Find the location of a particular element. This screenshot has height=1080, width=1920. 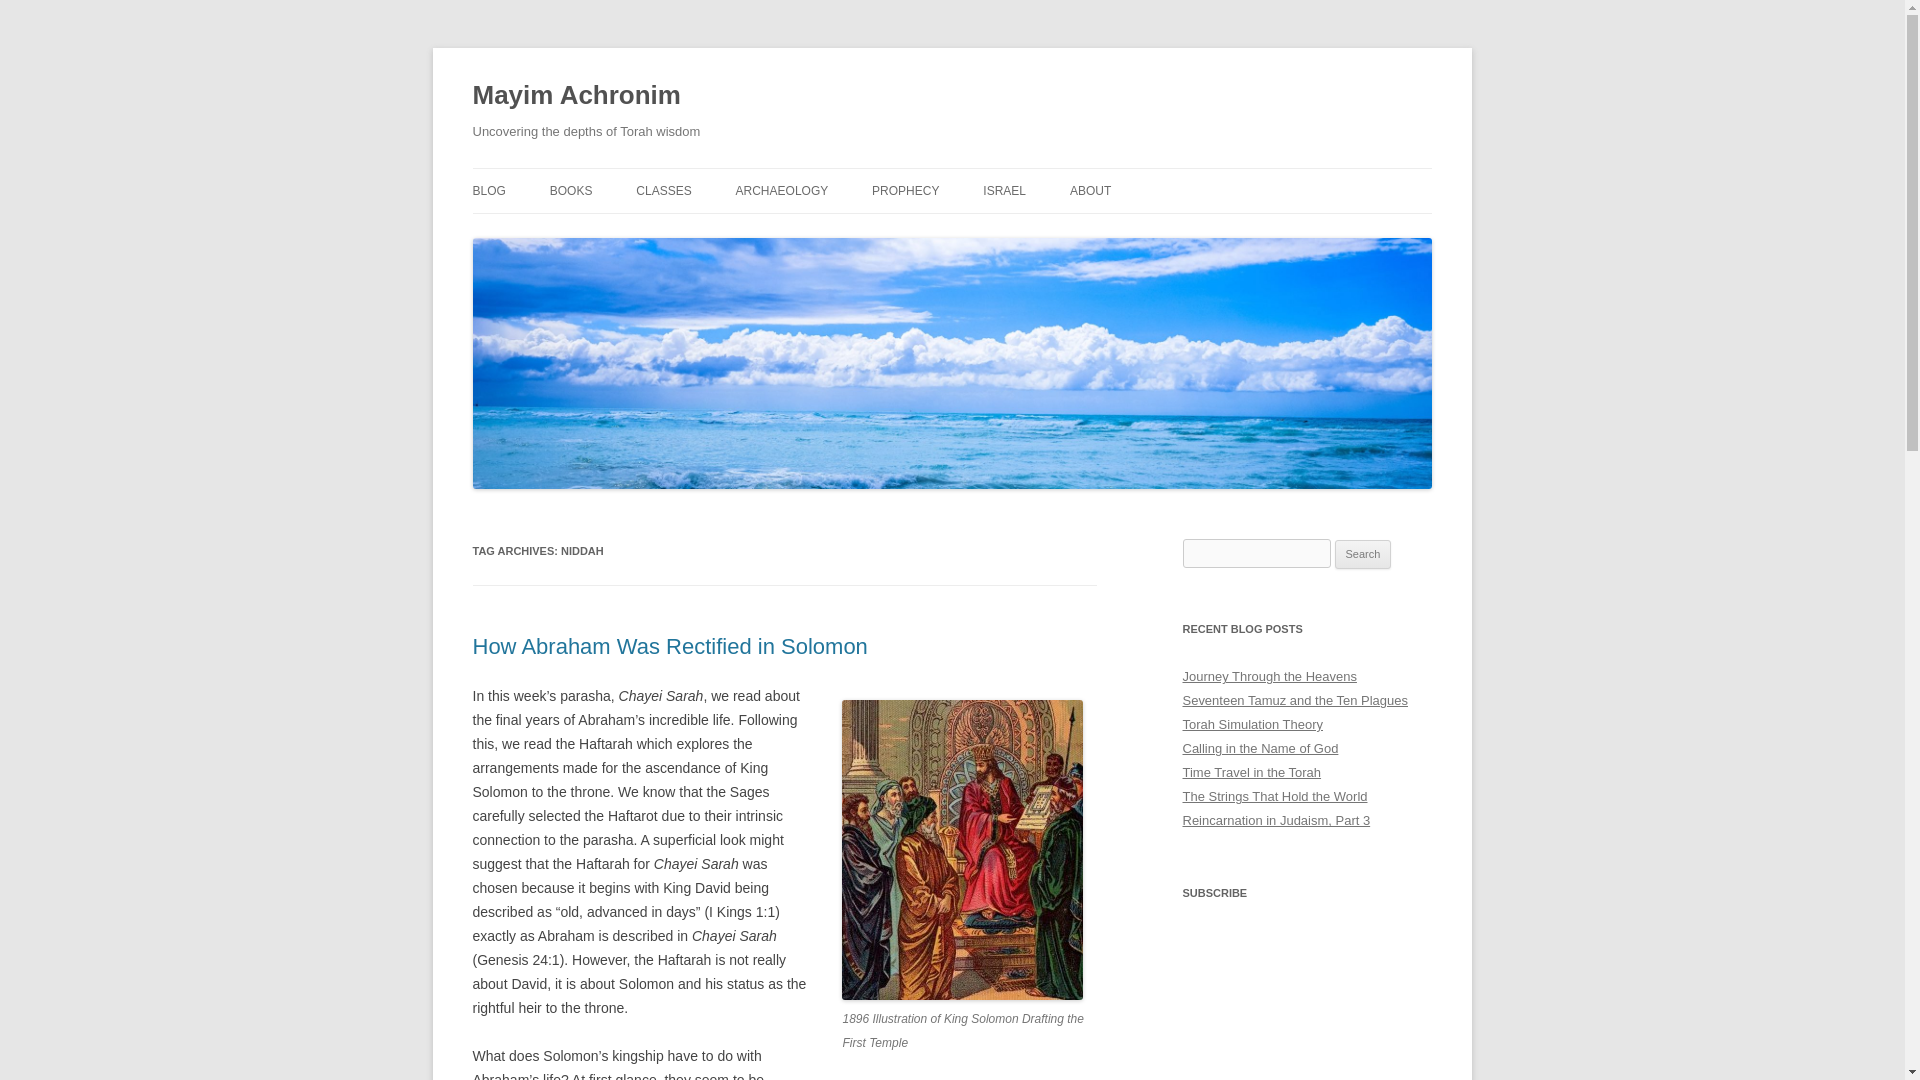

ABOUT is located at coordinates (1090, 190).